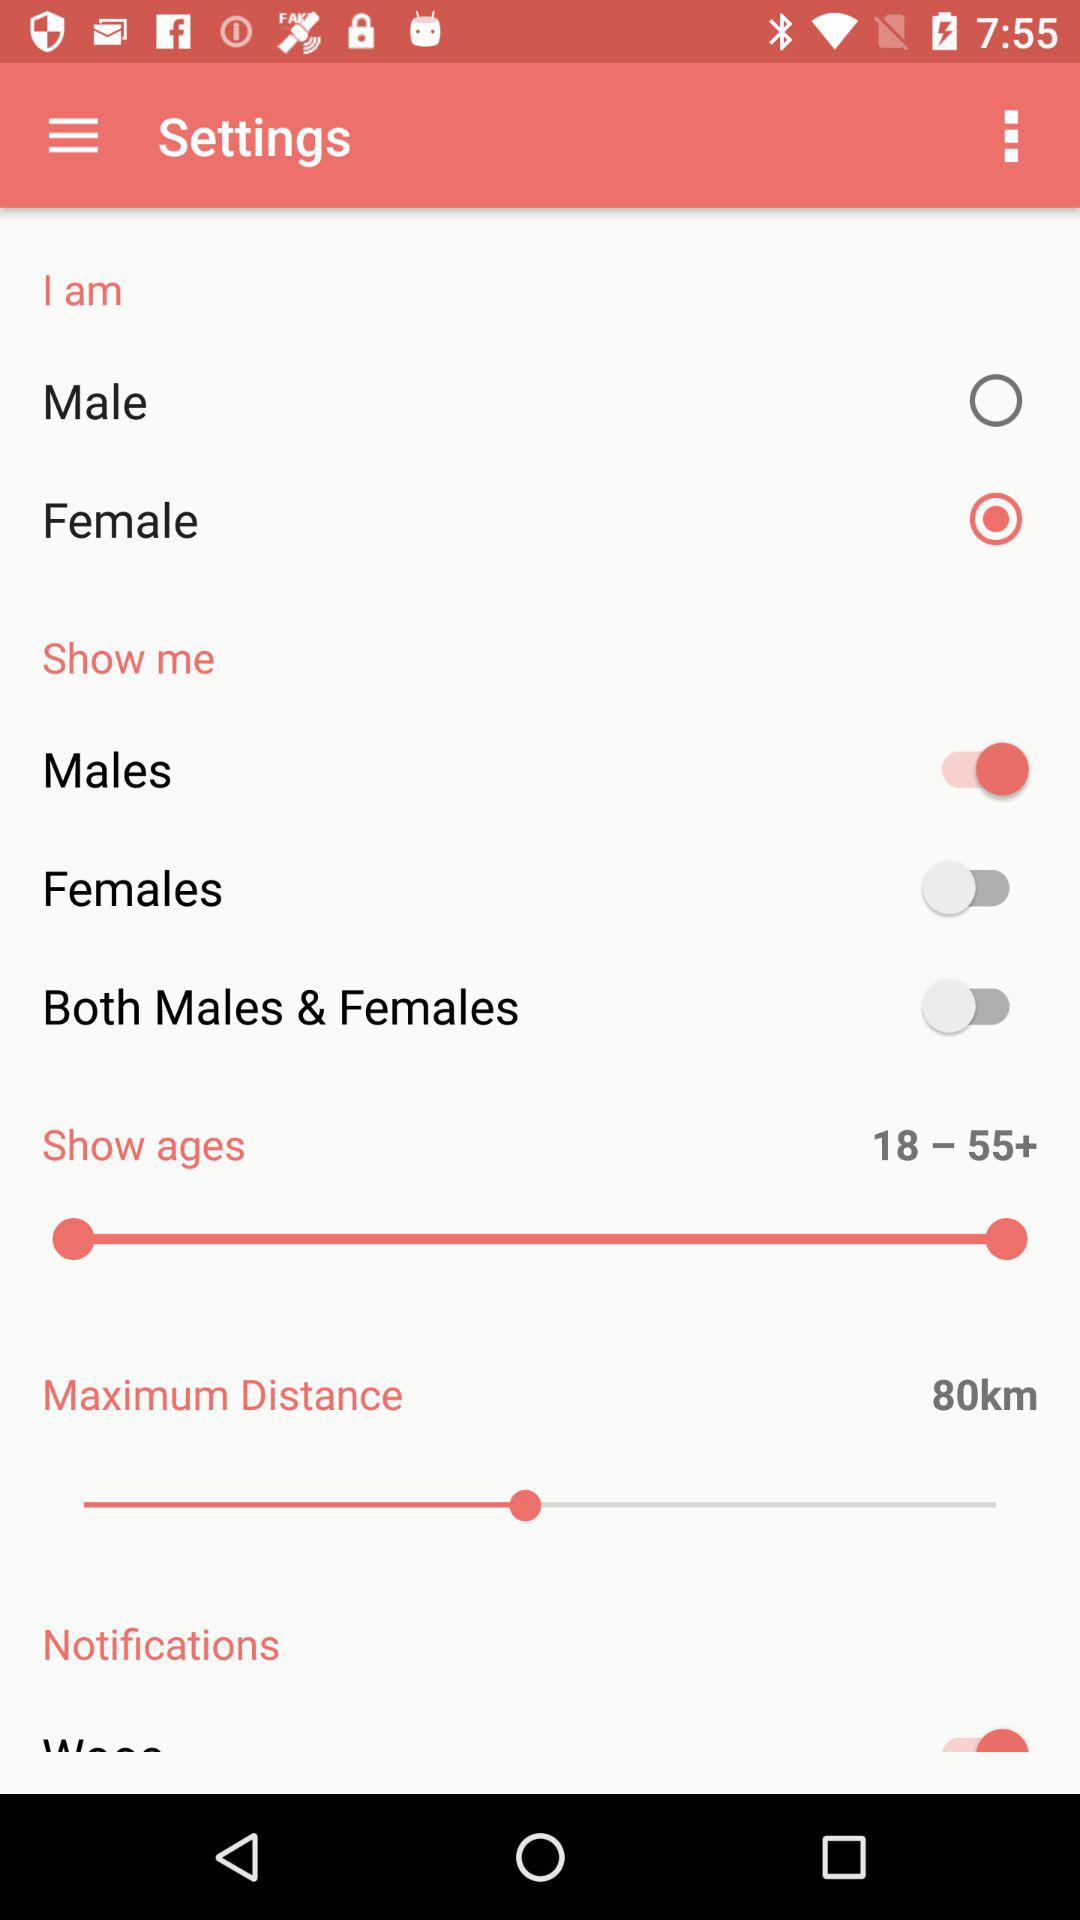  Describe the element at coordinates (540, 400) in the screenshot. I see `tap the male icon` at that location.